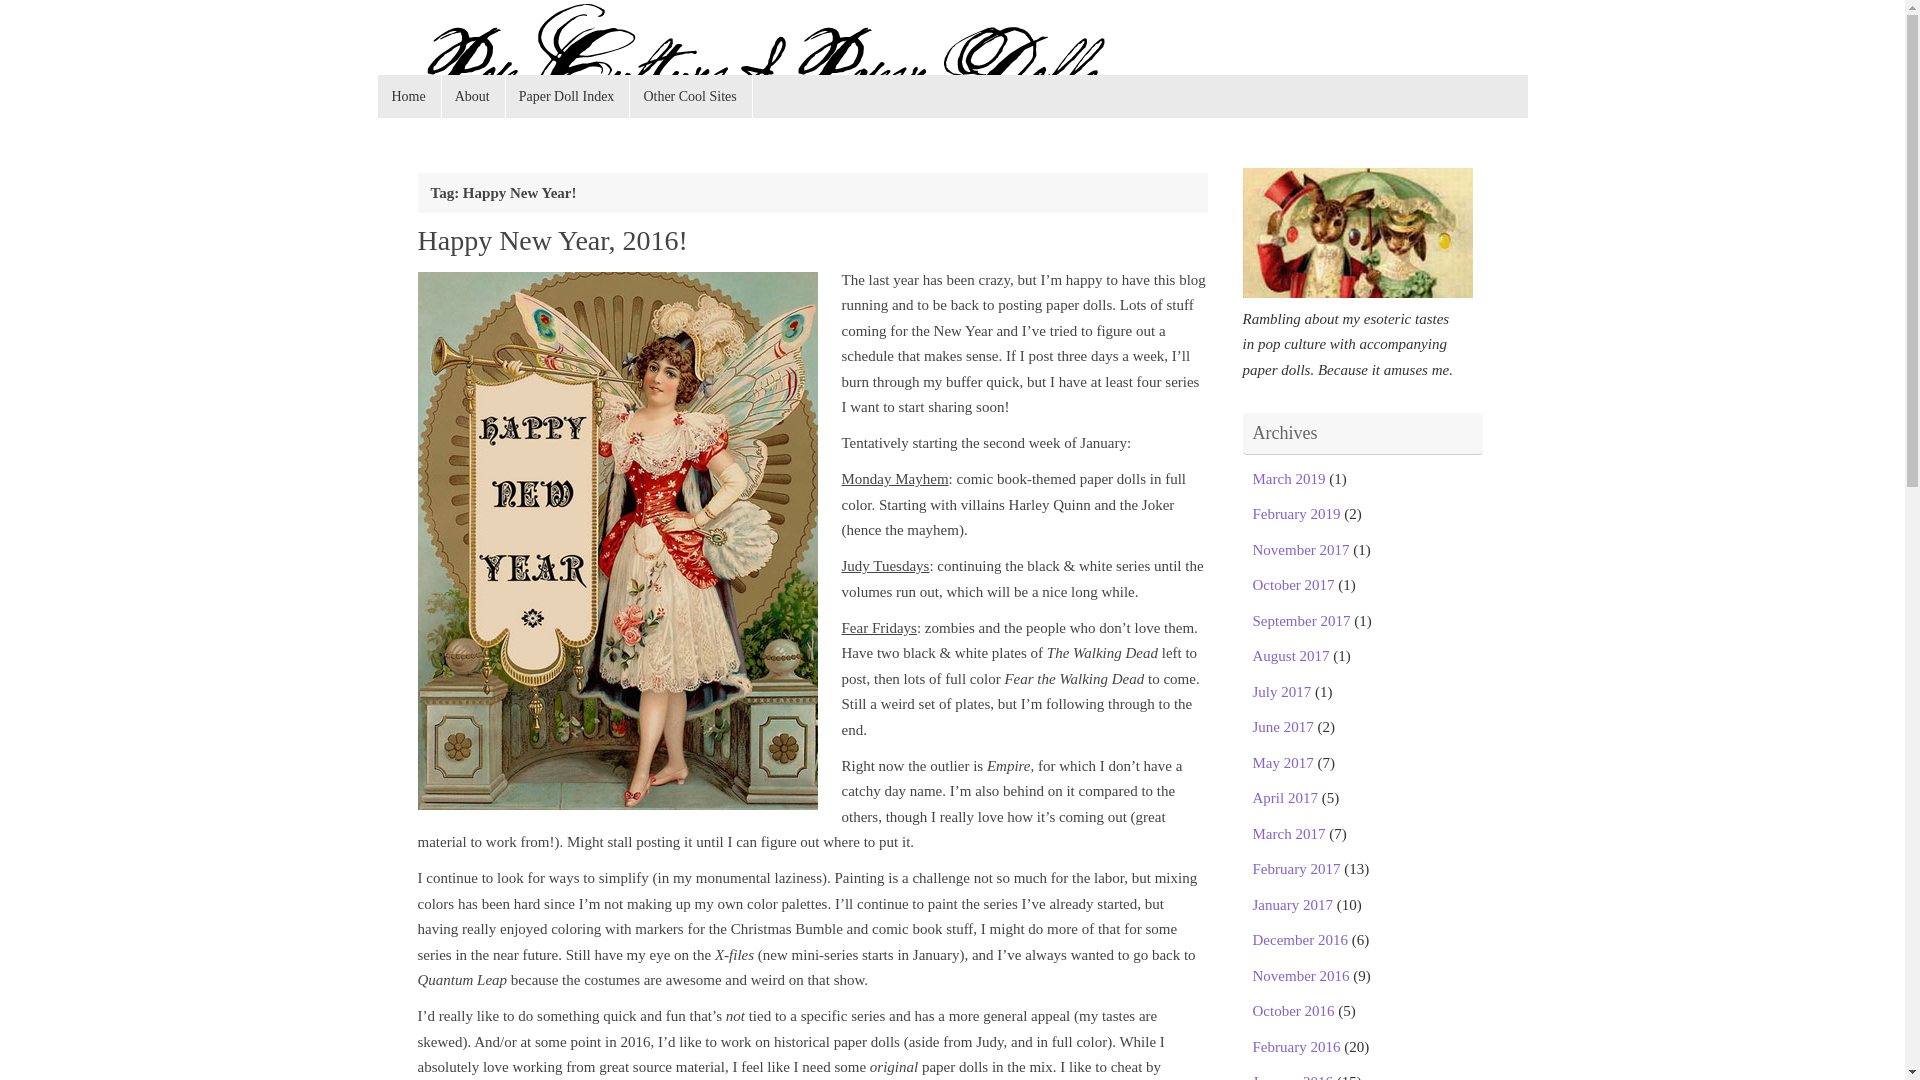  What do you see at coordinates (953, 60) in the screenshot?
I see `Pop Culture Paper Dolls` at bounding box center [953, 60].